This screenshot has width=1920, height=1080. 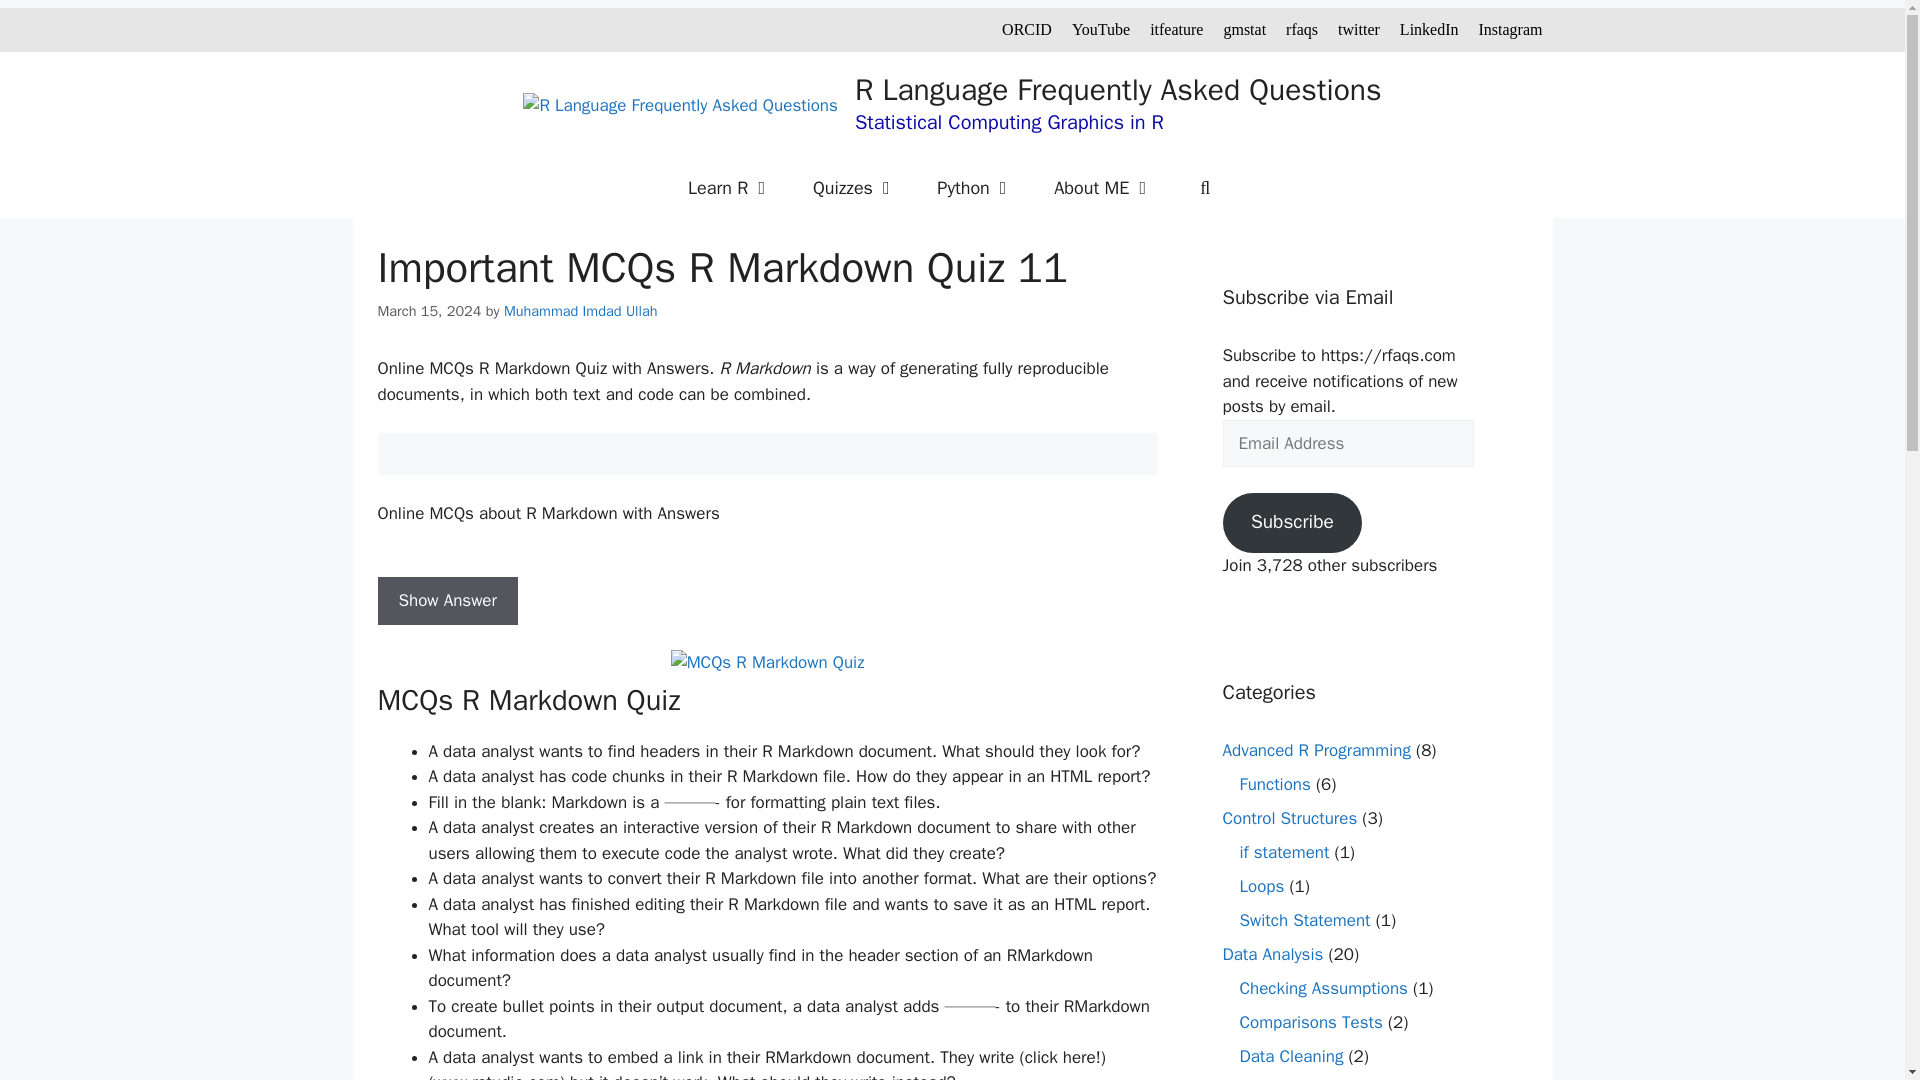 What do you see at coordinates (976, 188) in the screenshot?
I see `Python` at bounding box center [976, 188].